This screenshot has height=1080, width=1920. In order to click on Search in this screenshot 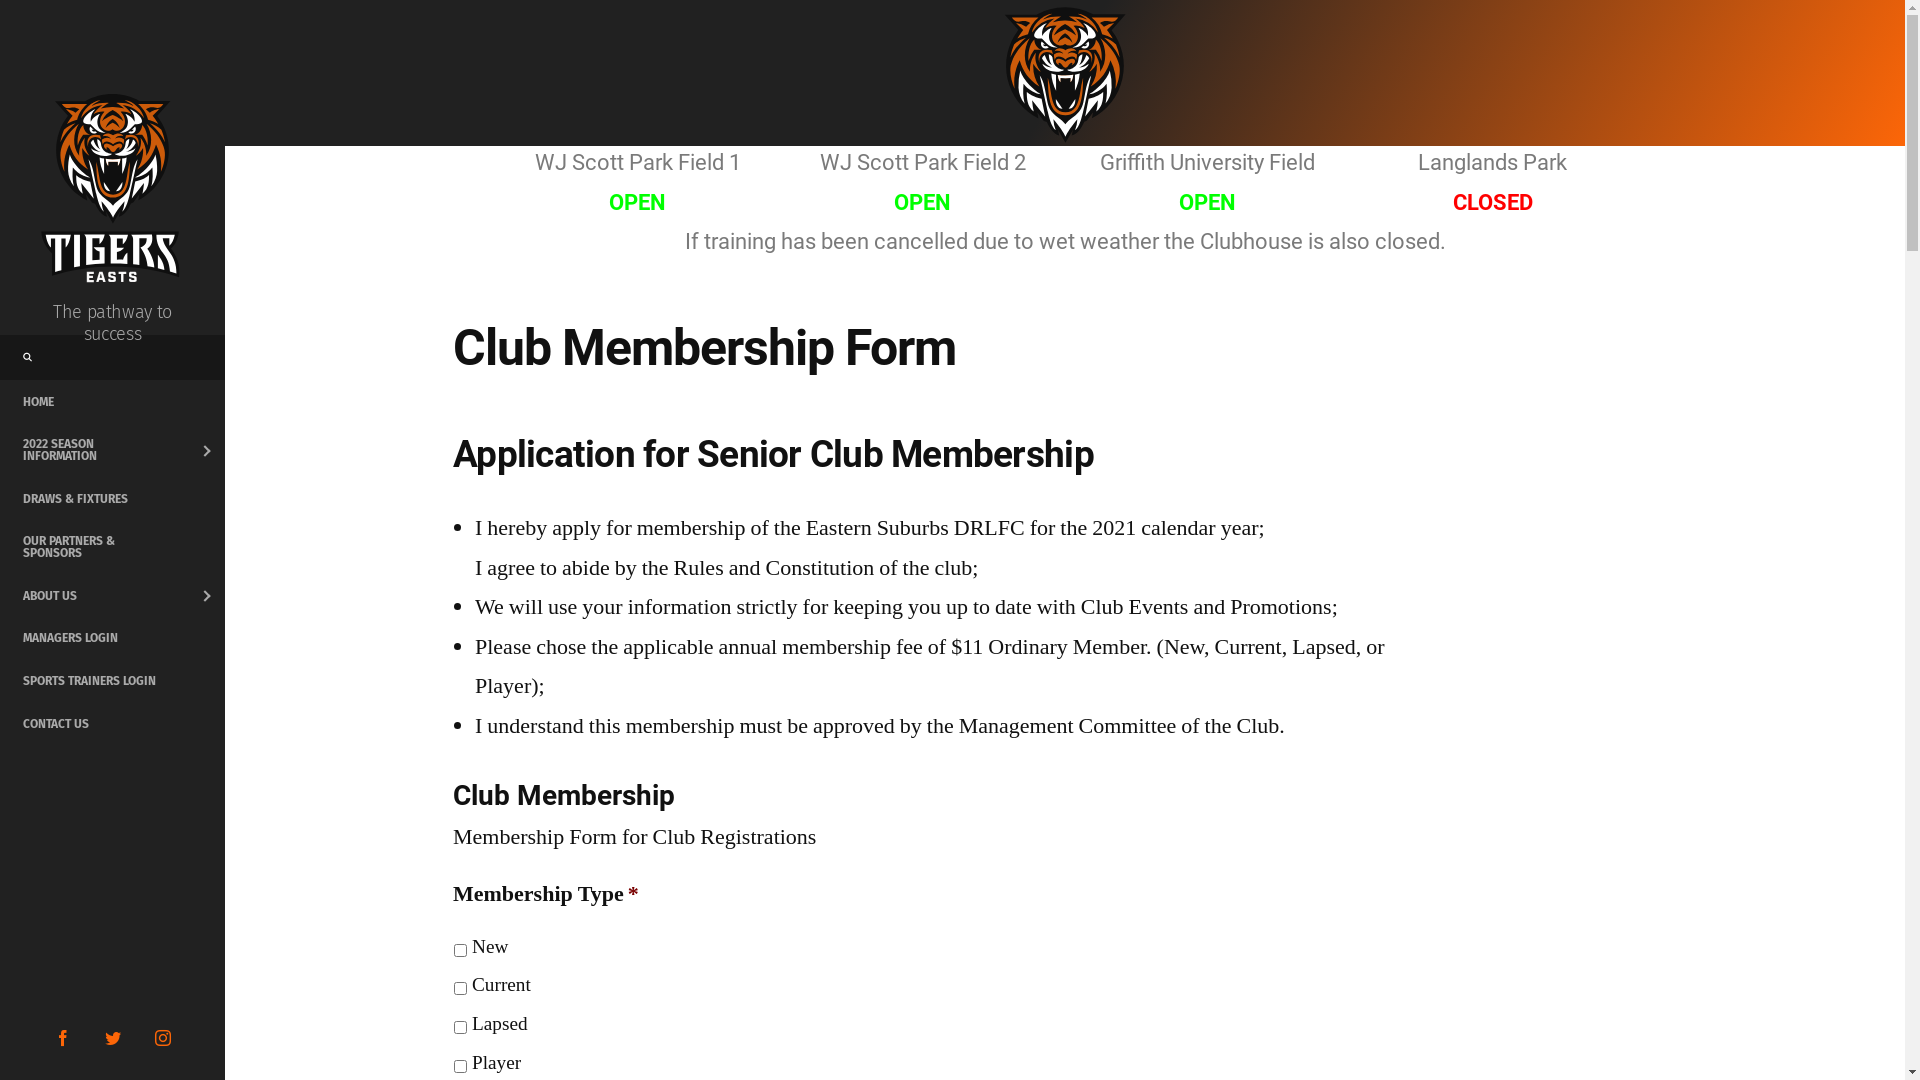, I will do `click(40, 24)`.